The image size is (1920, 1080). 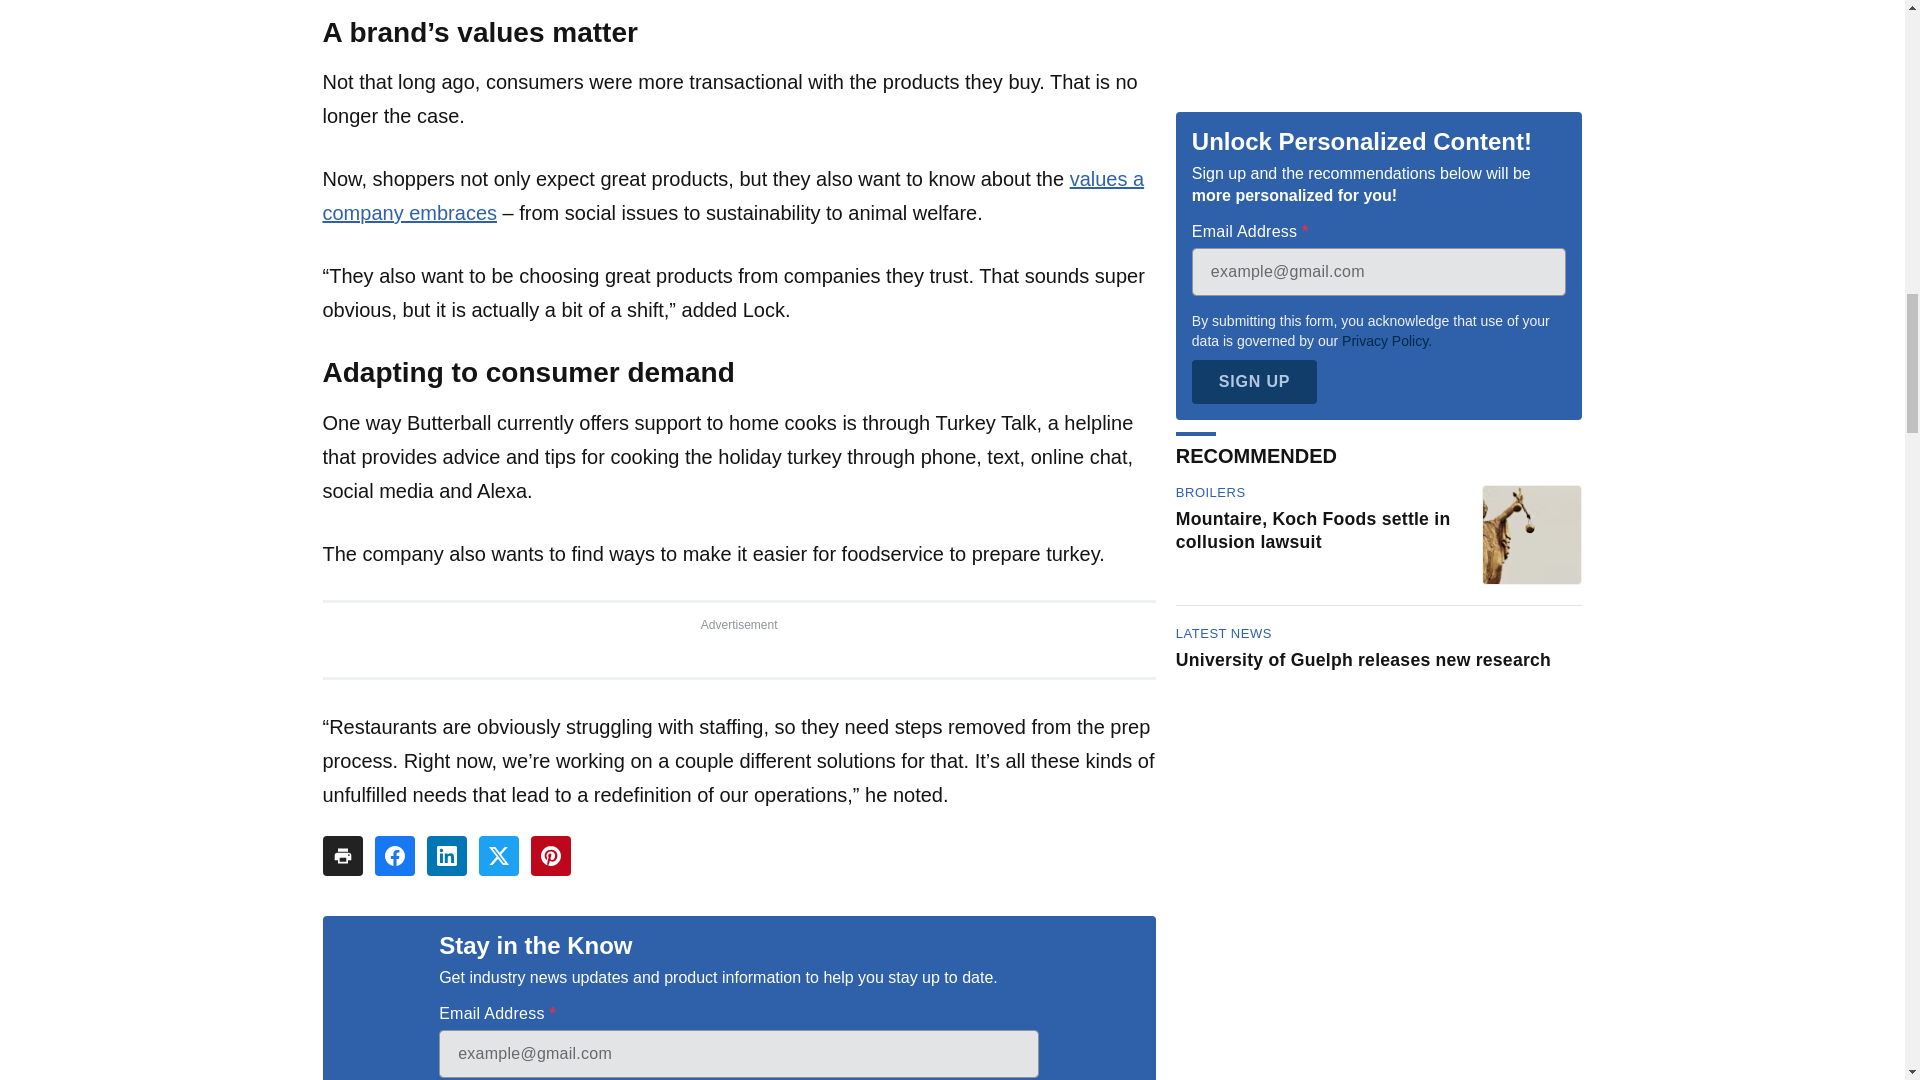 What do you see at coordinates (550, 855) in the screenshot?
I see `Share To pinterest` at bounding box center [550, 855].